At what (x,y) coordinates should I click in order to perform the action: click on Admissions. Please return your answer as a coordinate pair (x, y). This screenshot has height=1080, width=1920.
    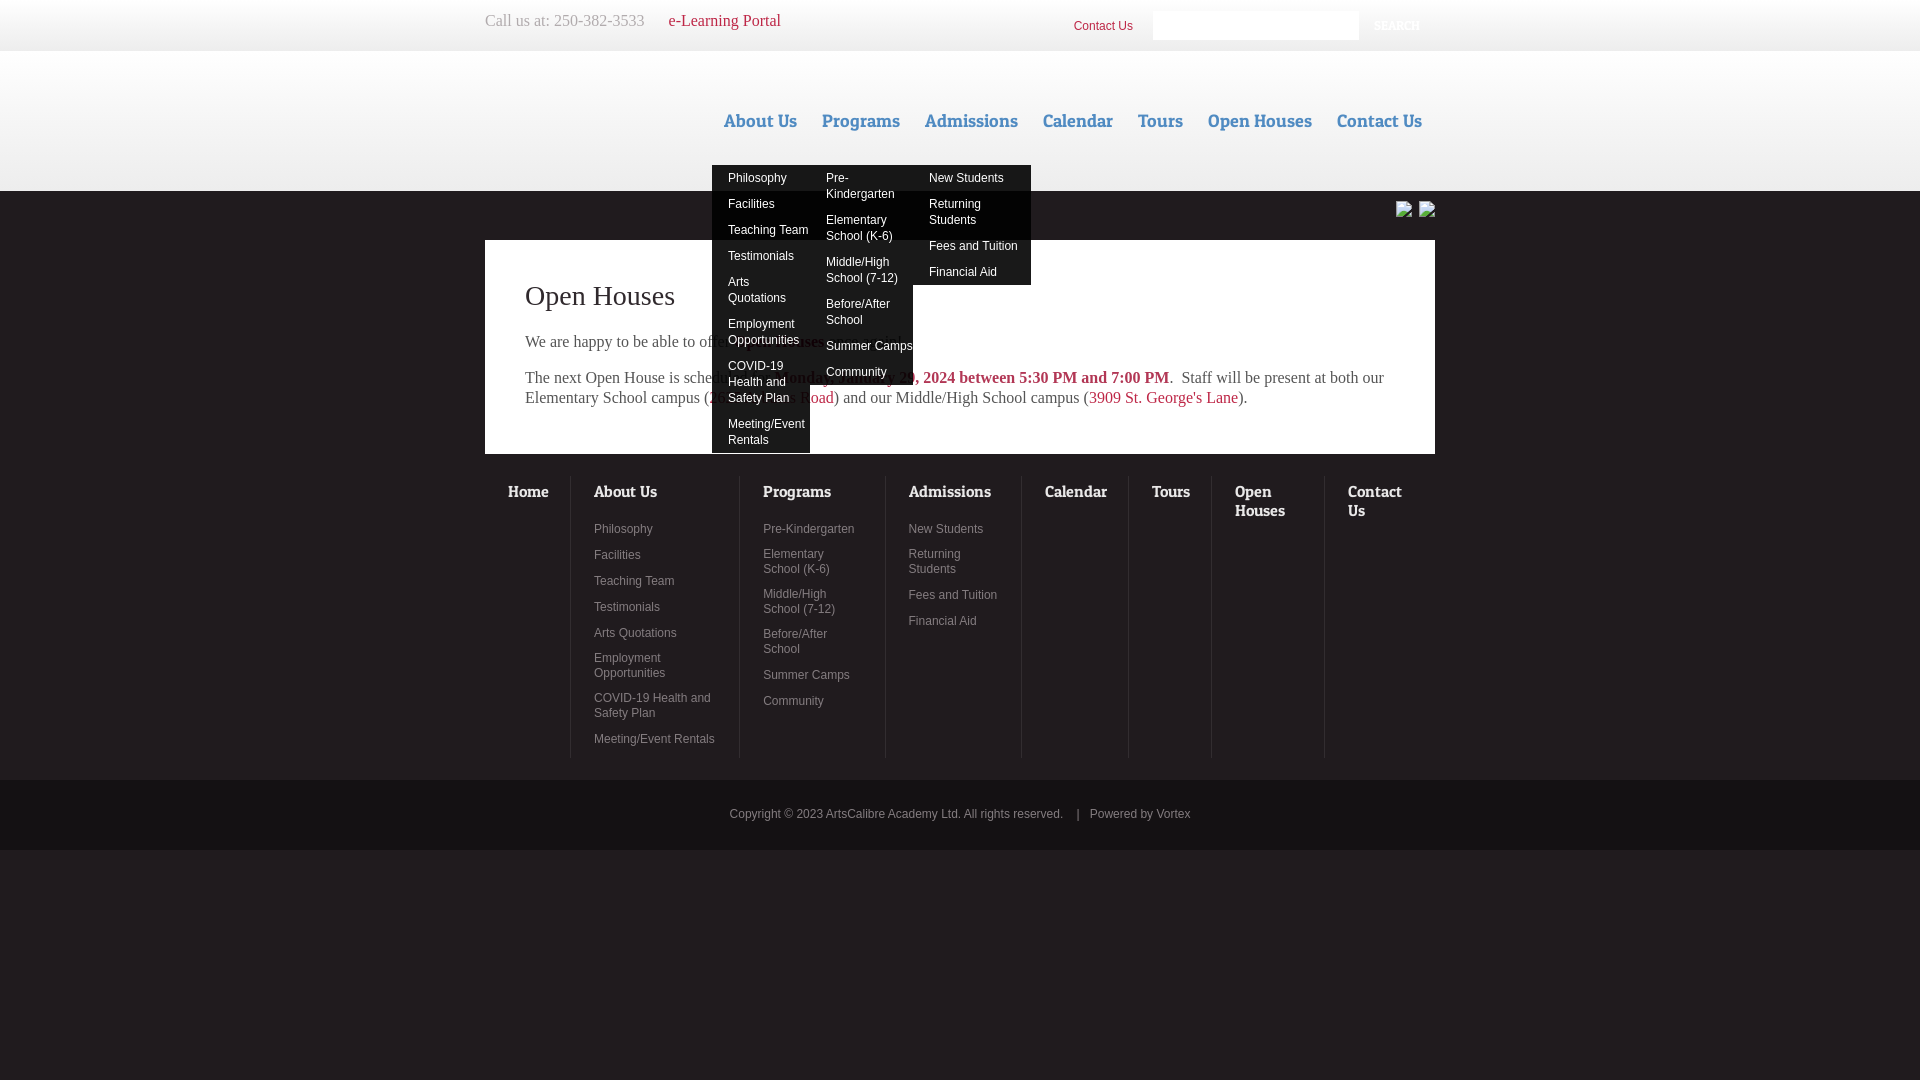
    Looking at the image, I should click on (950, 492).